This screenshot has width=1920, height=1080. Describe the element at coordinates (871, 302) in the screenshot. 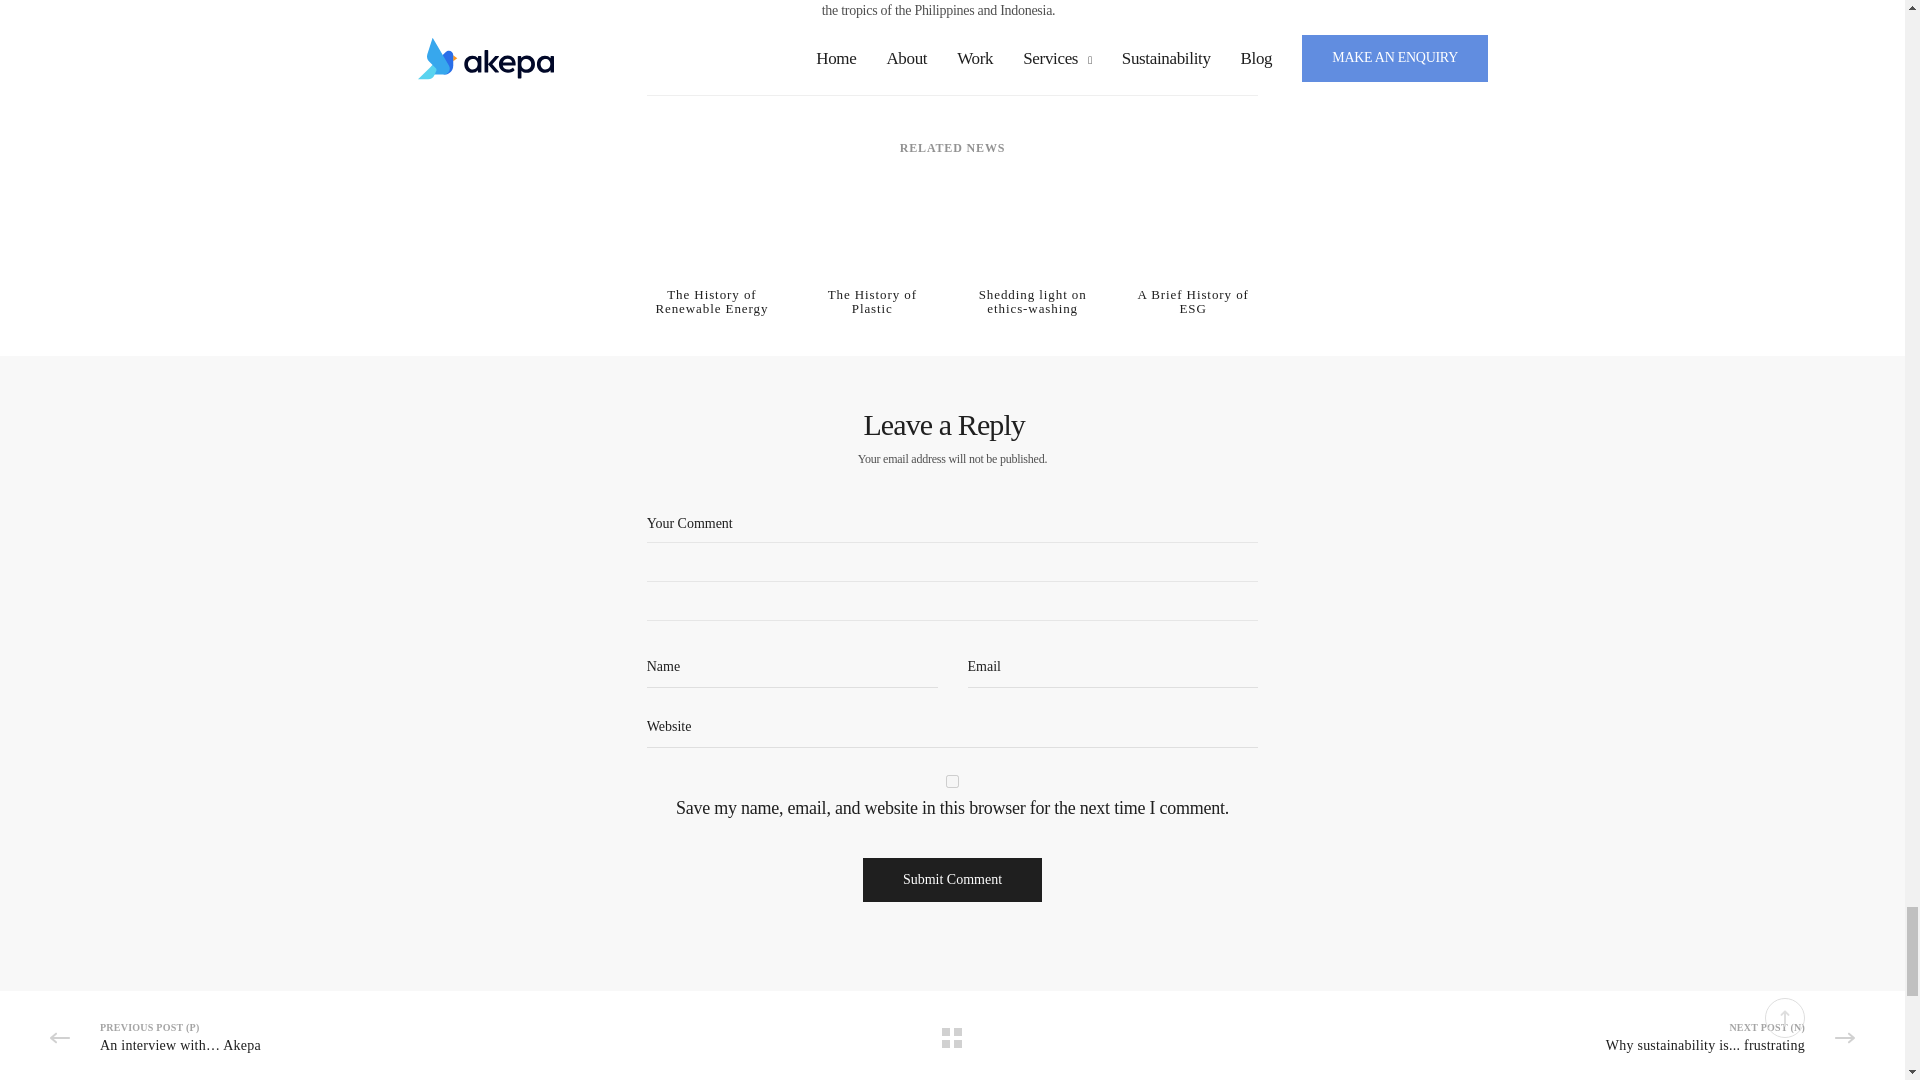

I see `The History of Plastic` at that location.